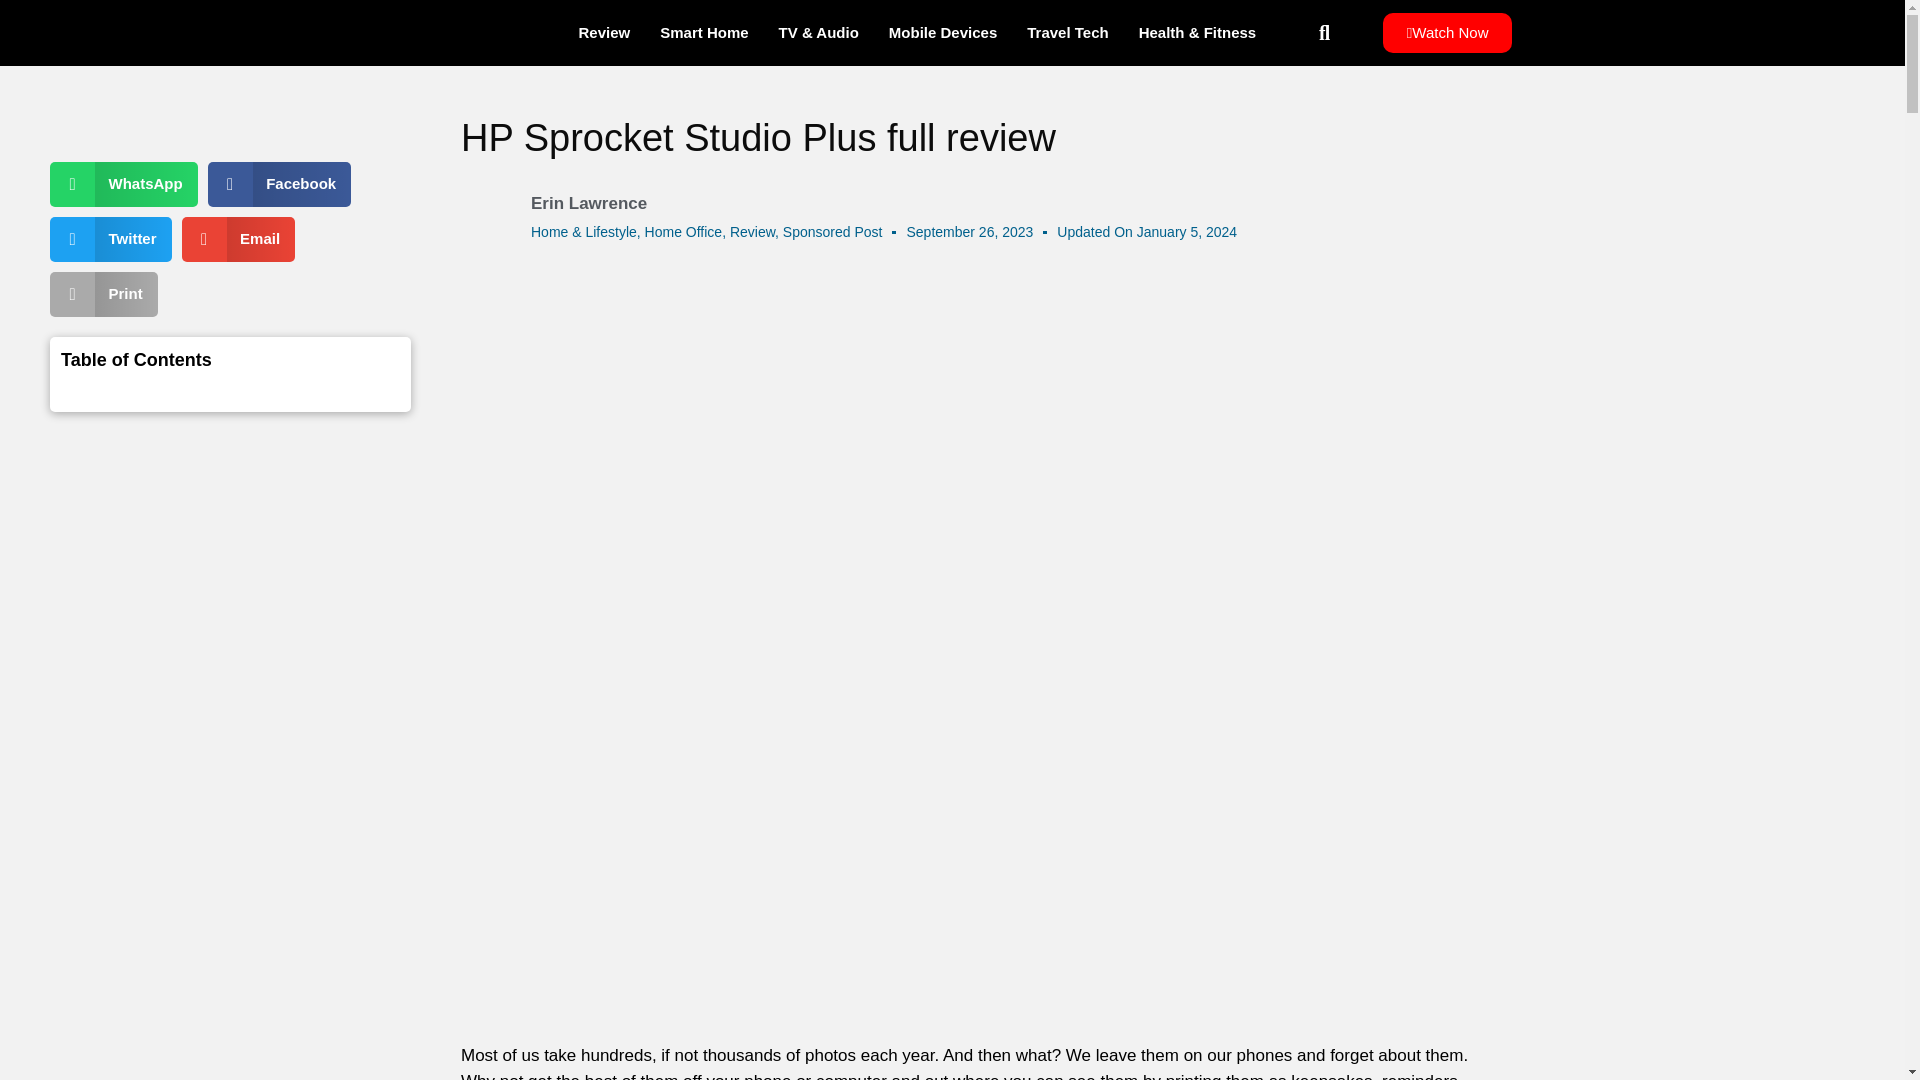 Image resolution: width=1920 pixels, height=1080 pixels. Describe the element at coordinates (942, 32) in the screenshot. I see `Mobile Devices` at that location.